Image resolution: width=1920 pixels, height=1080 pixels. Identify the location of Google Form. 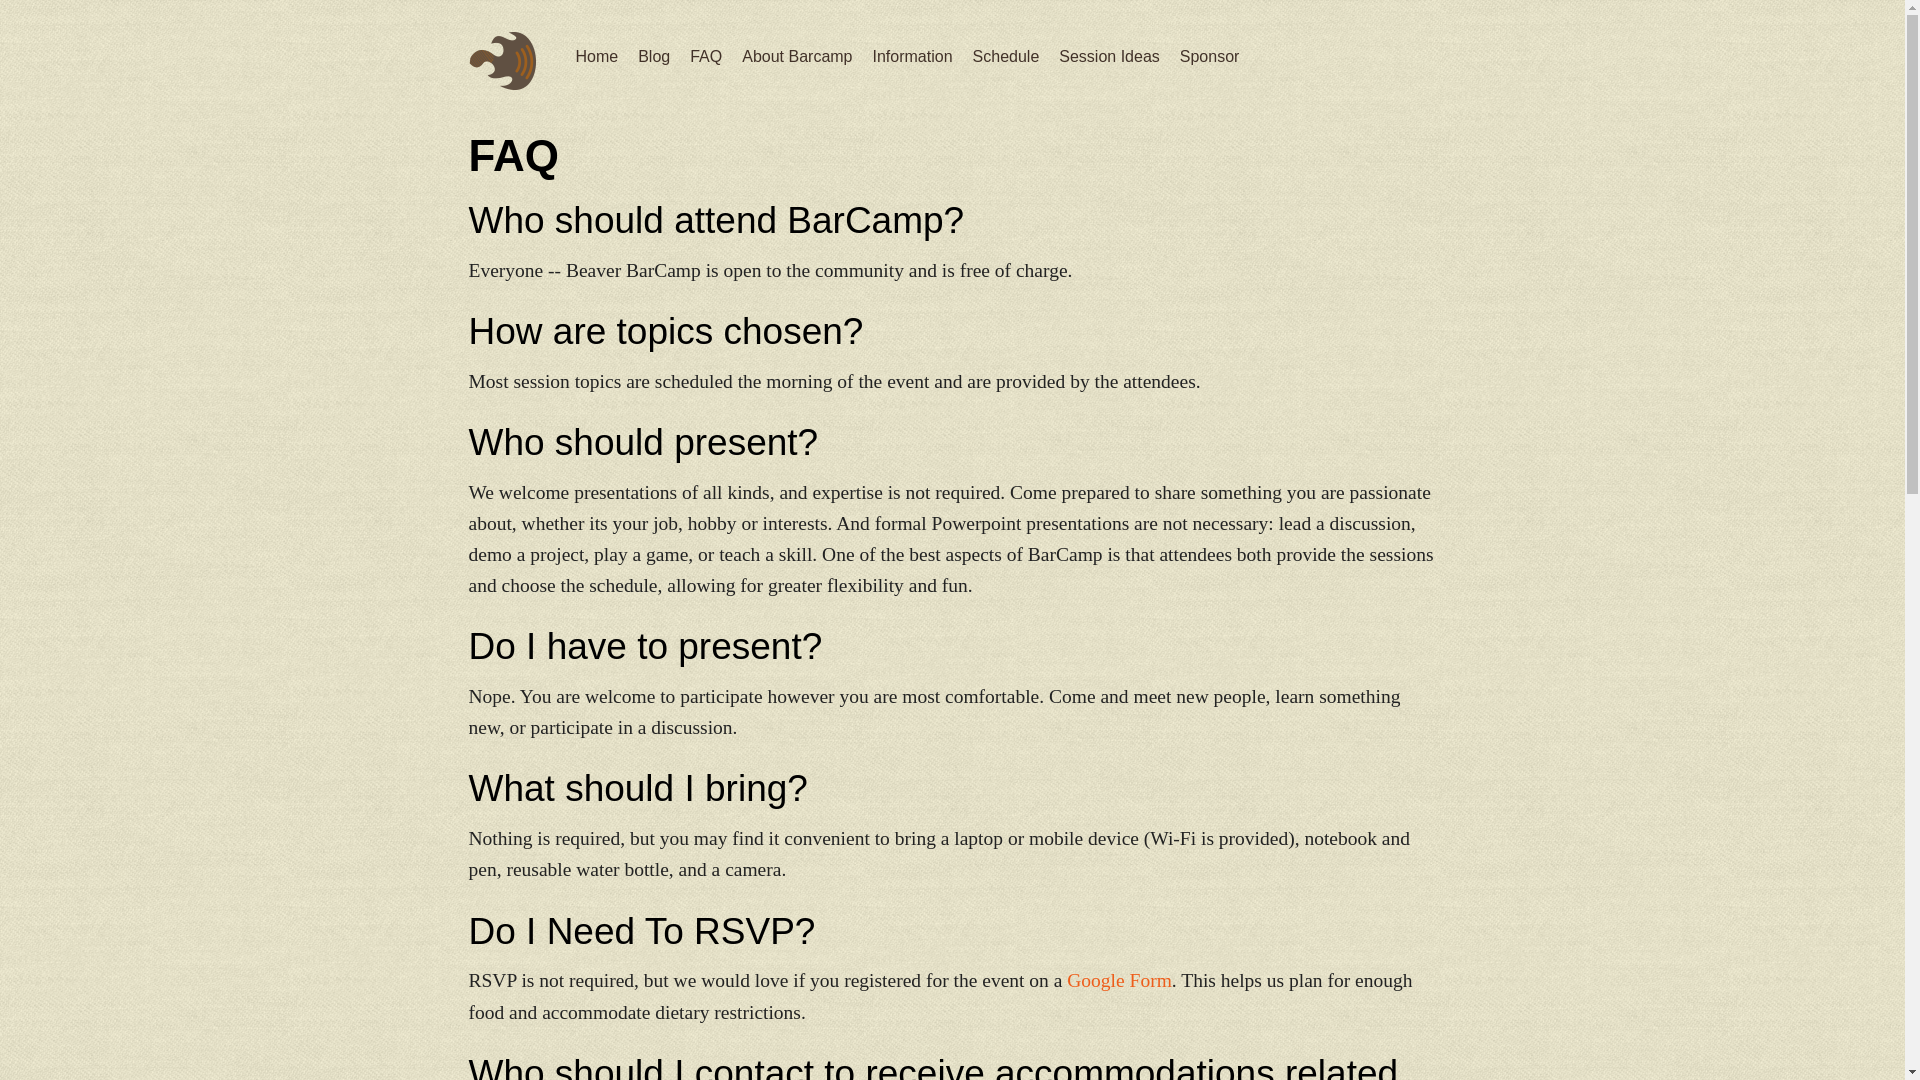
(1119, 980).